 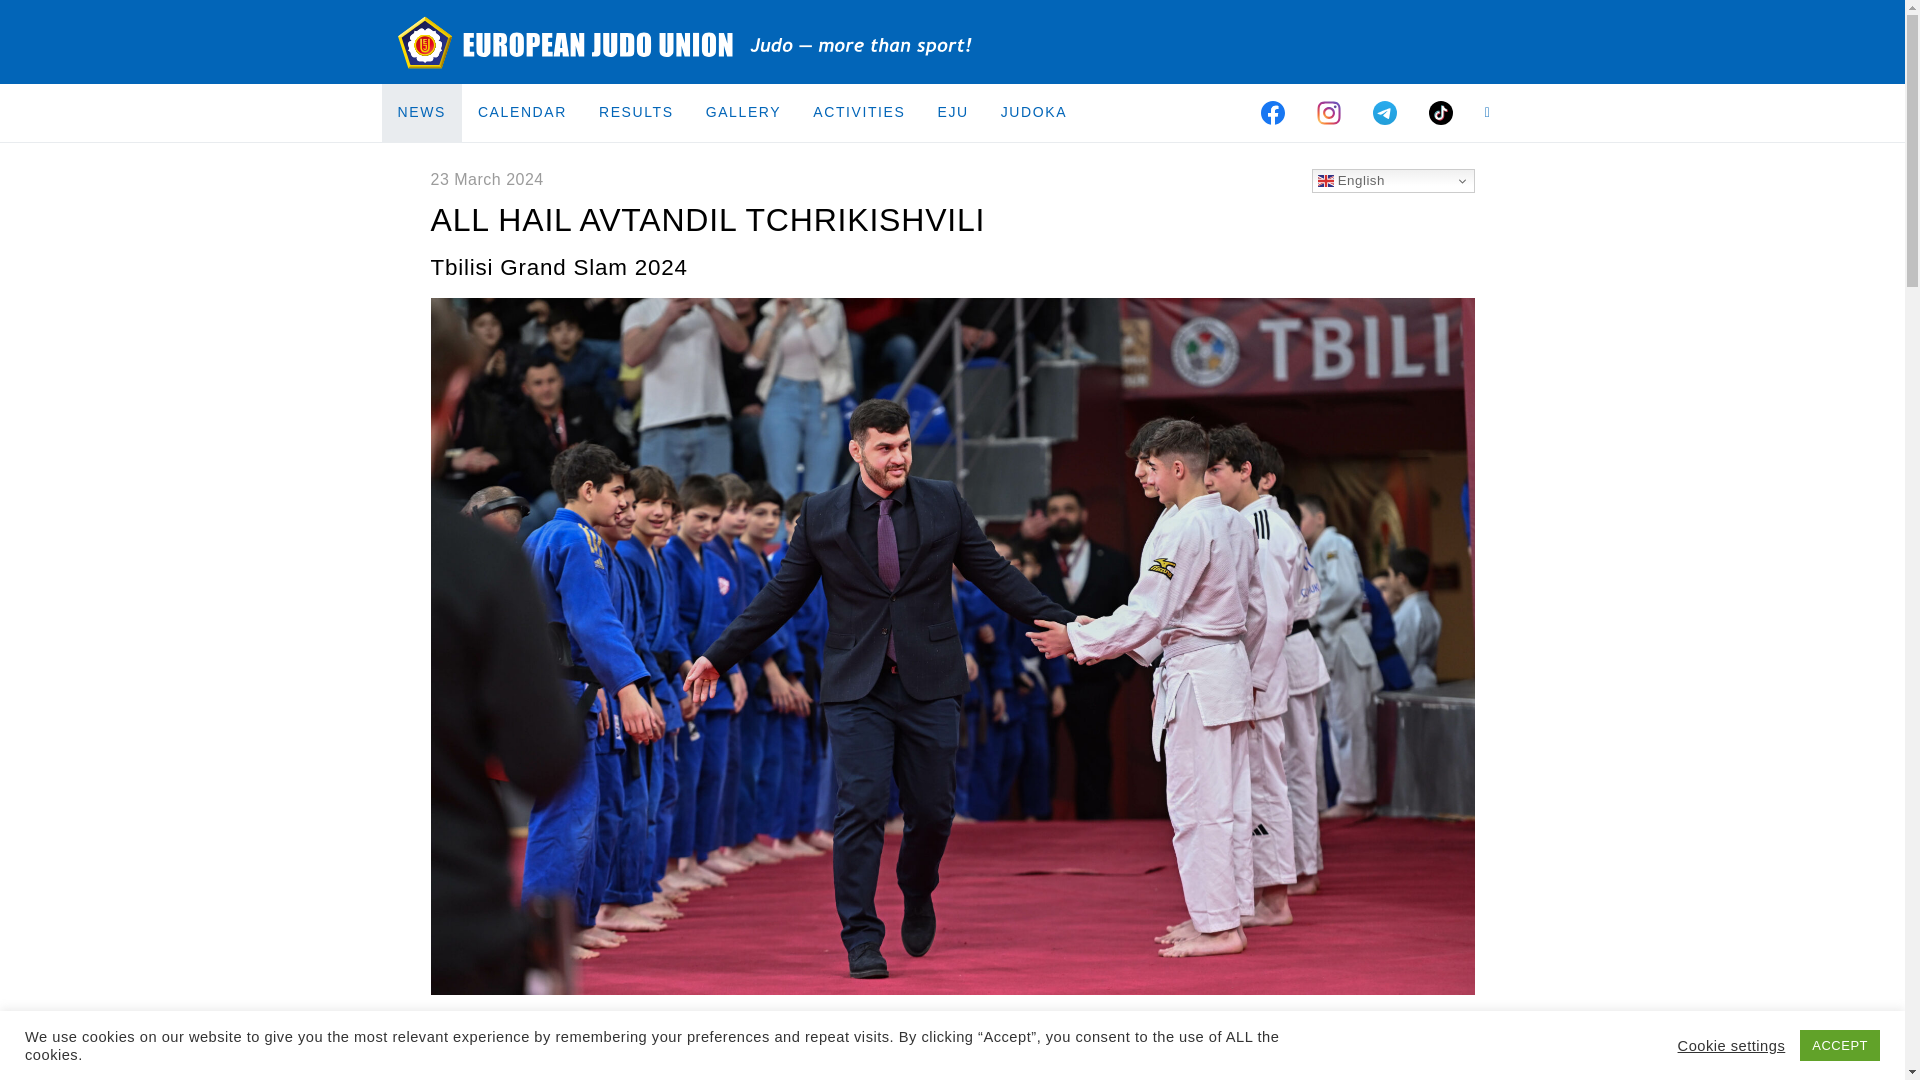 I want to click on CALENDAR, so click(x=522, y=112).